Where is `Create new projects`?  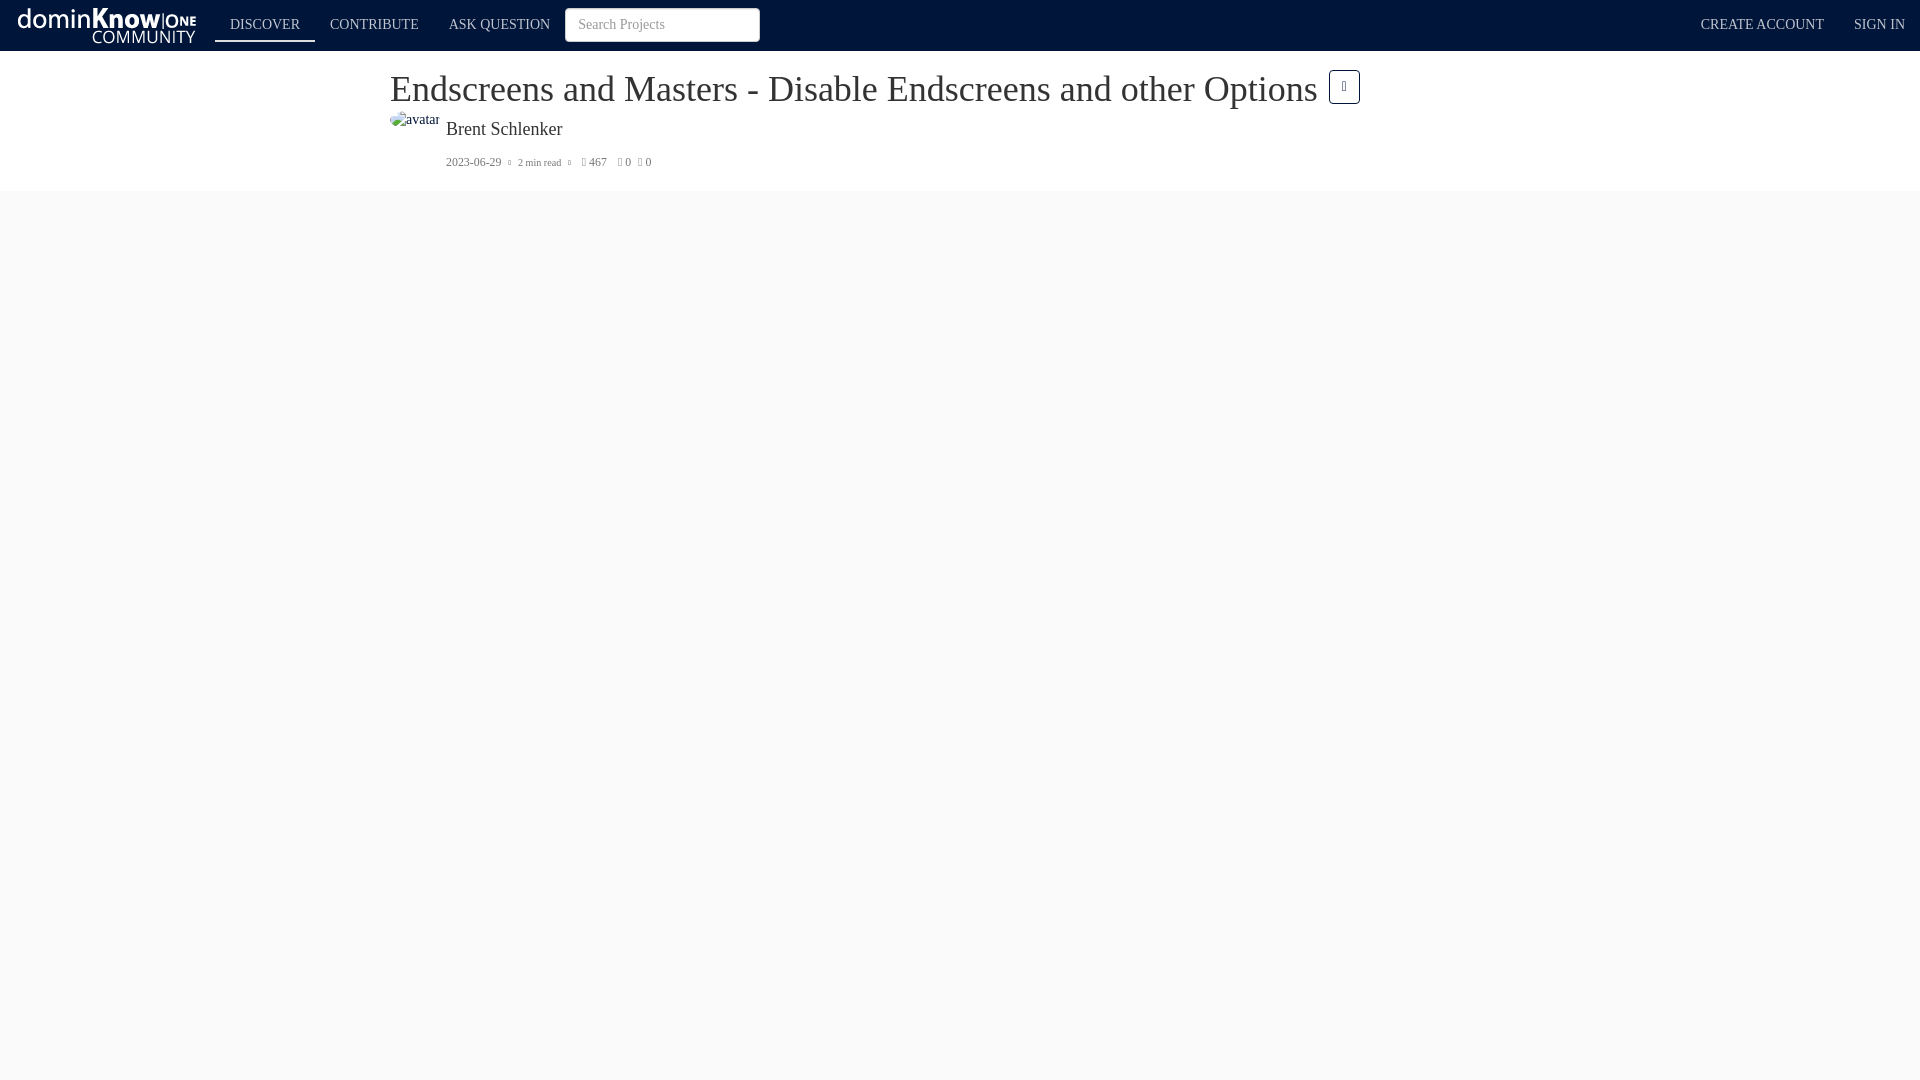 Create new projects is located at coordinates (374, 20).